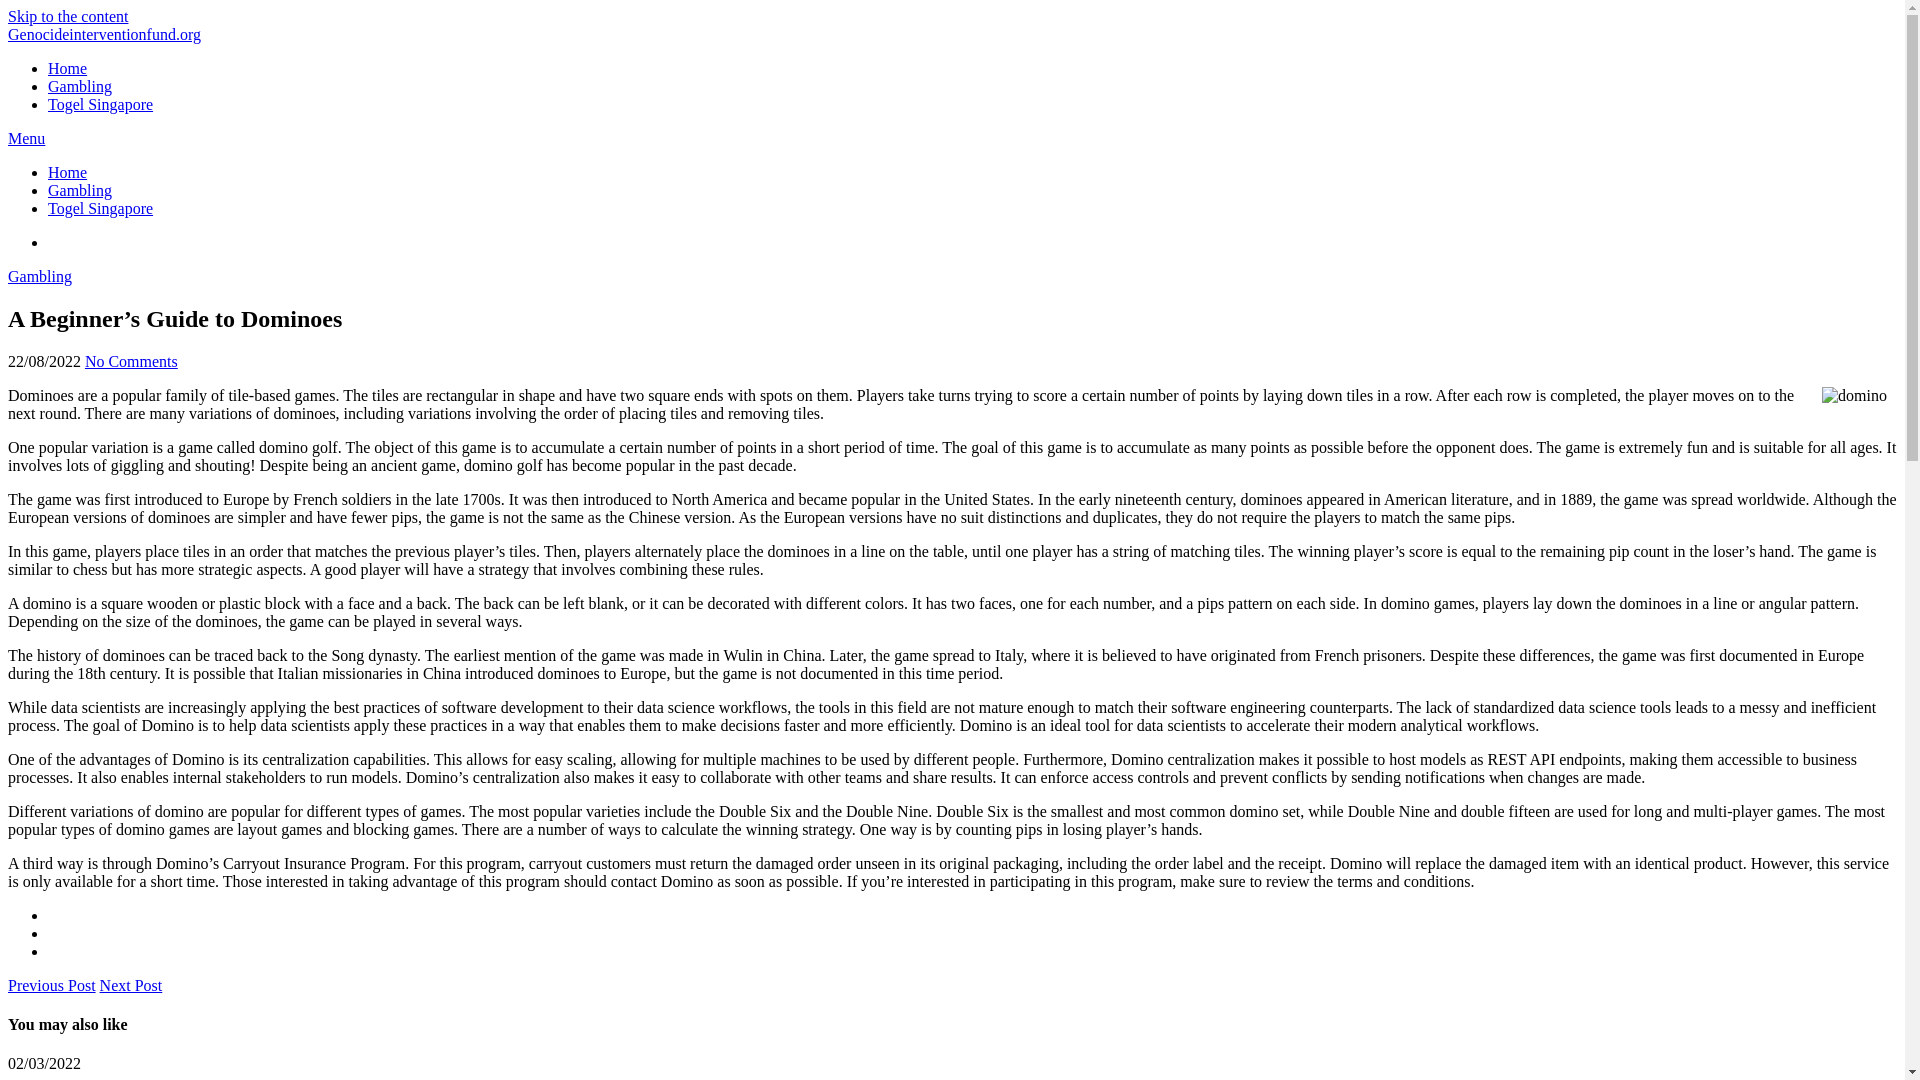 This screenshot has width=1920, height=1080. Describe the element at coordinates (104, 34) in the screenshot. I see `Genocideinterventionfund.org` at that location.